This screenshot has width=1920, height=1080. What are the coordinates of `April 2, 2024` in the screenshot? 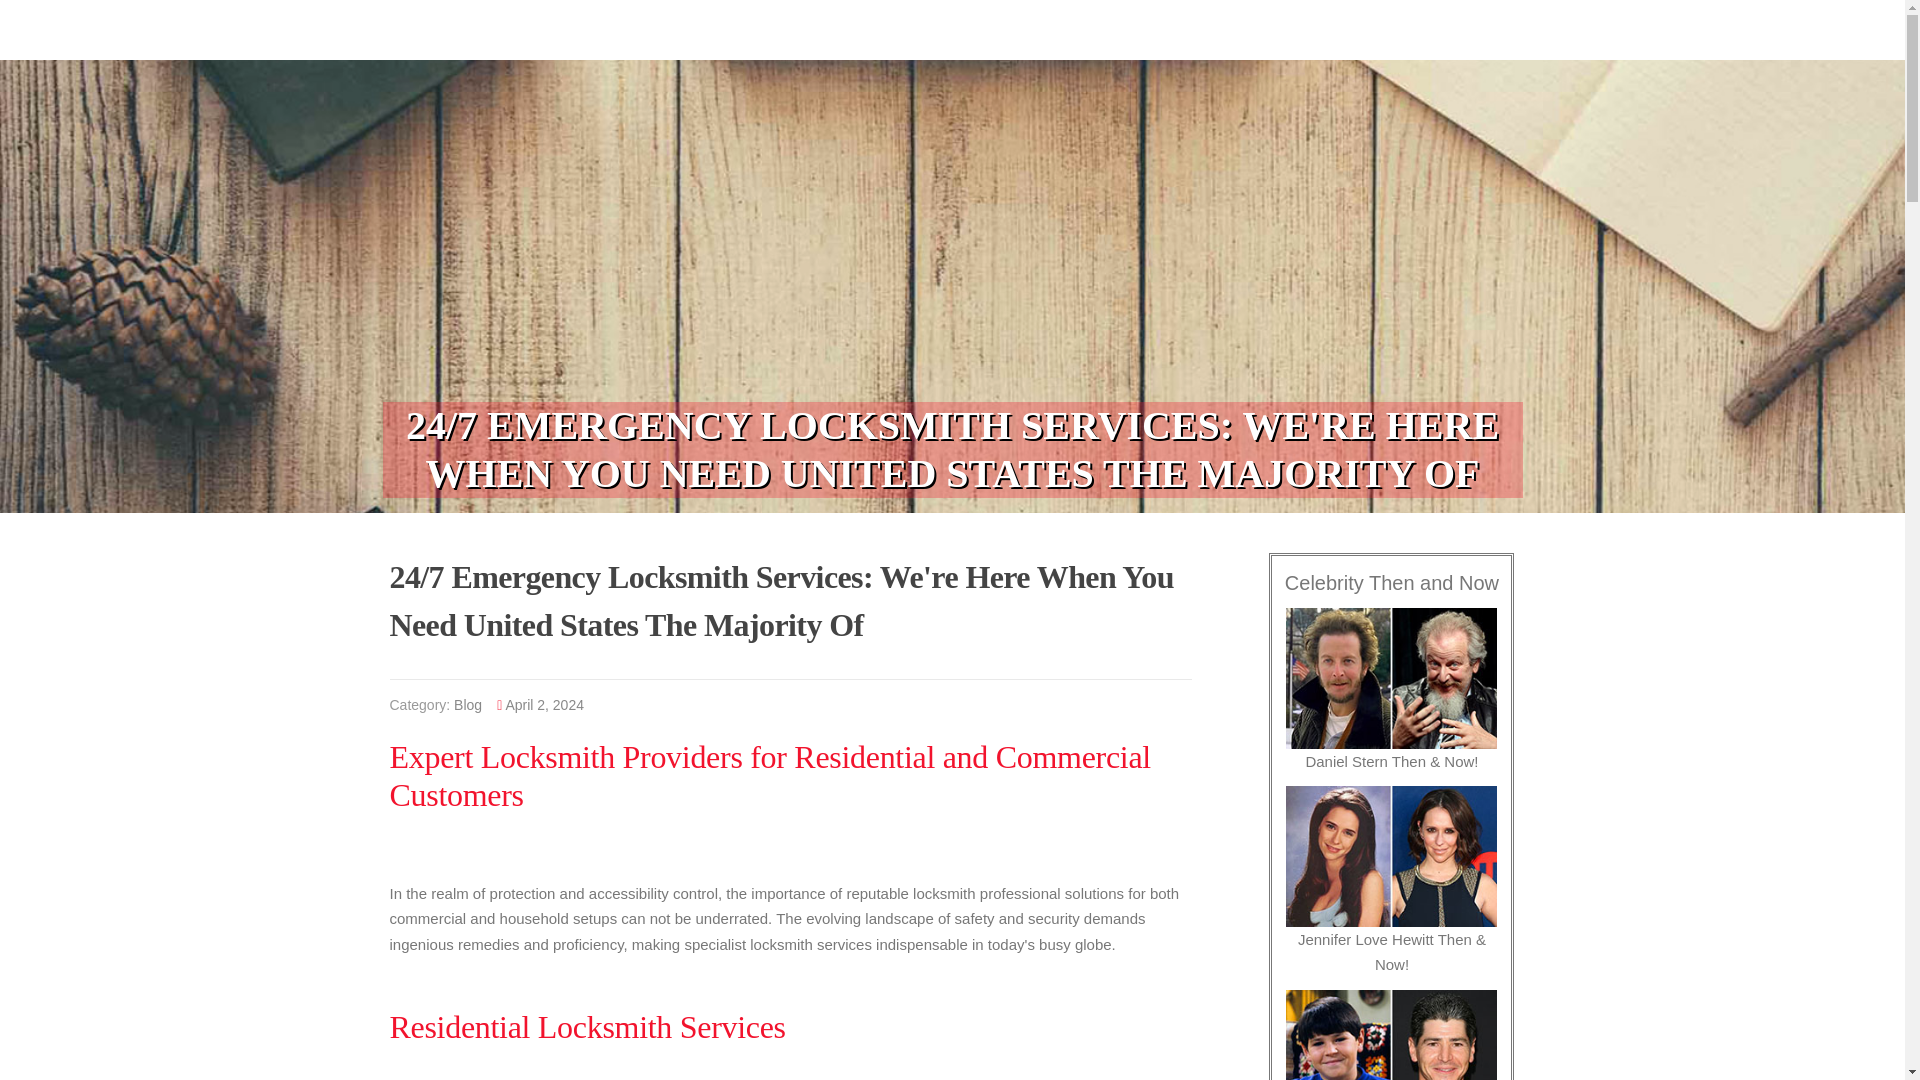 It's located at (544, 704).